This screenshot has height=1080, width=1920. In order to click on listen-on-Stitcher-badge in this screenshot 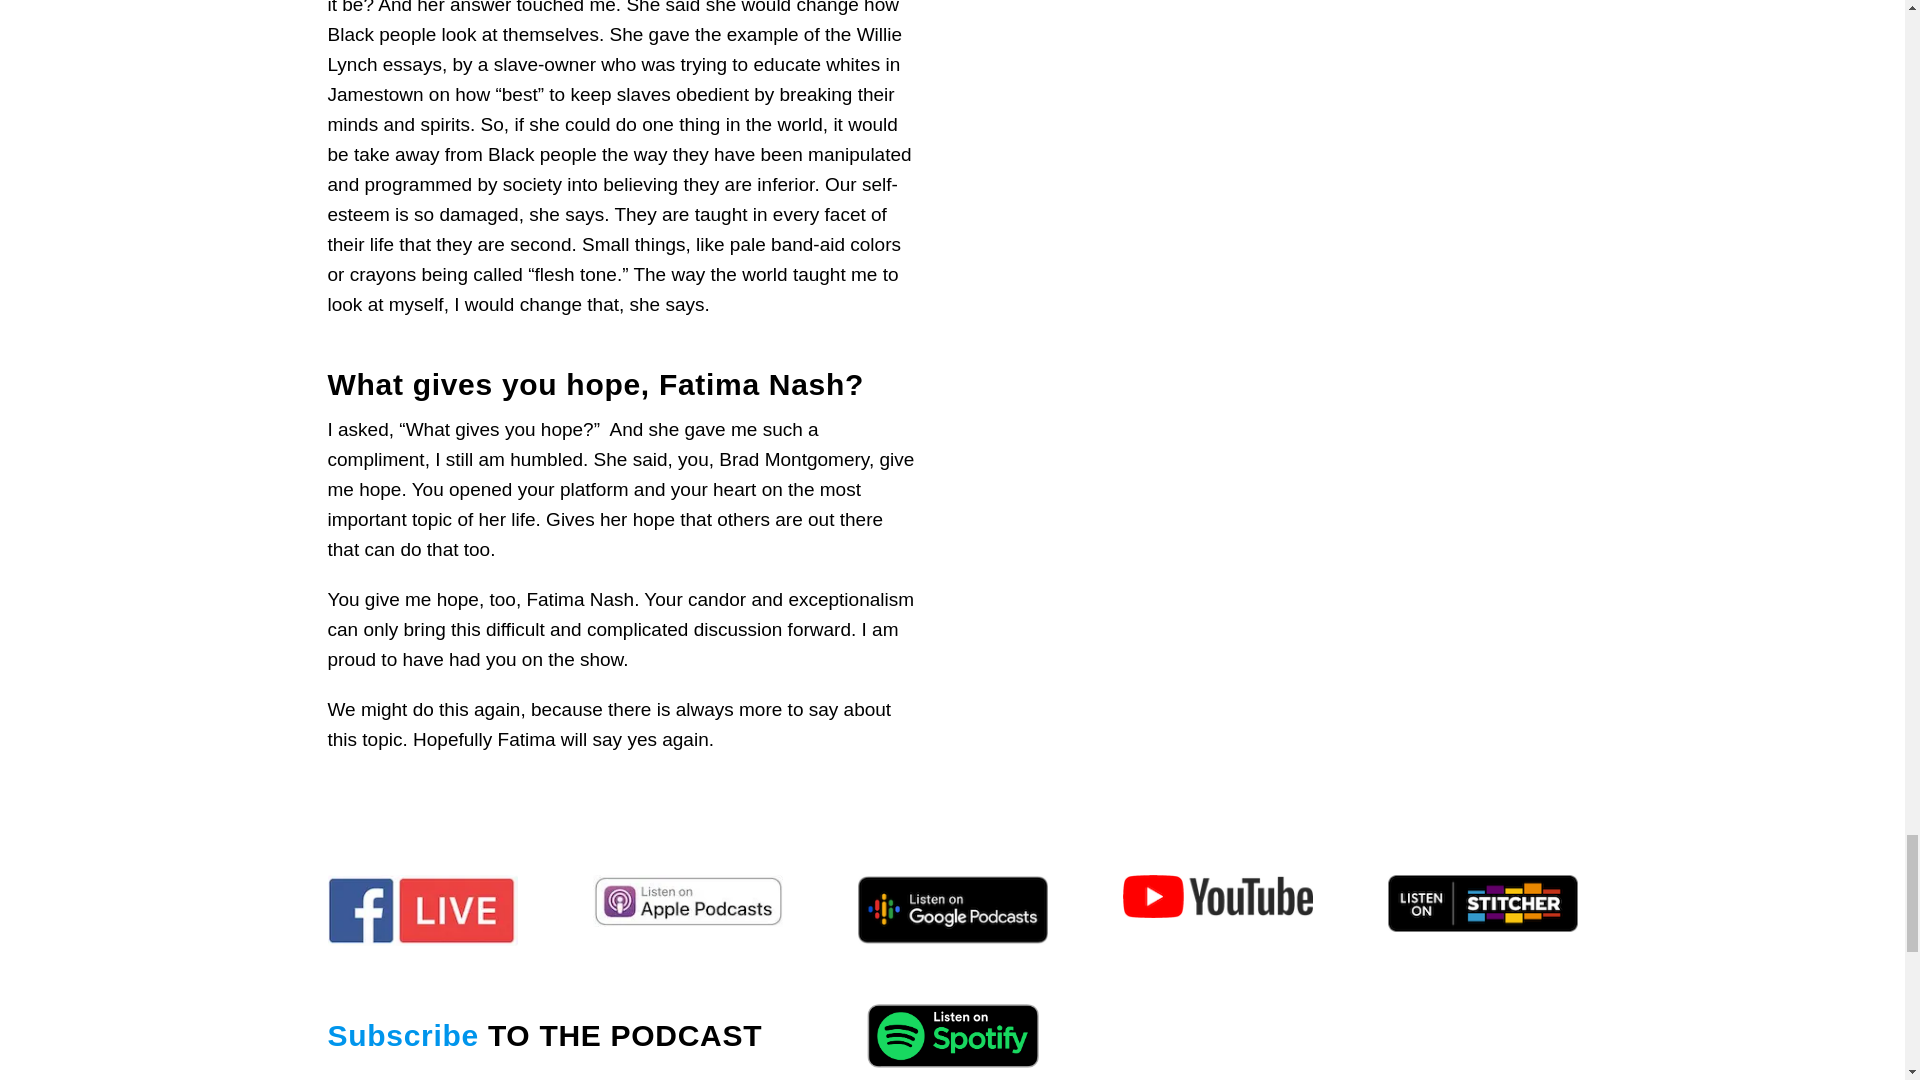, I will do `click(1483, 903)`.